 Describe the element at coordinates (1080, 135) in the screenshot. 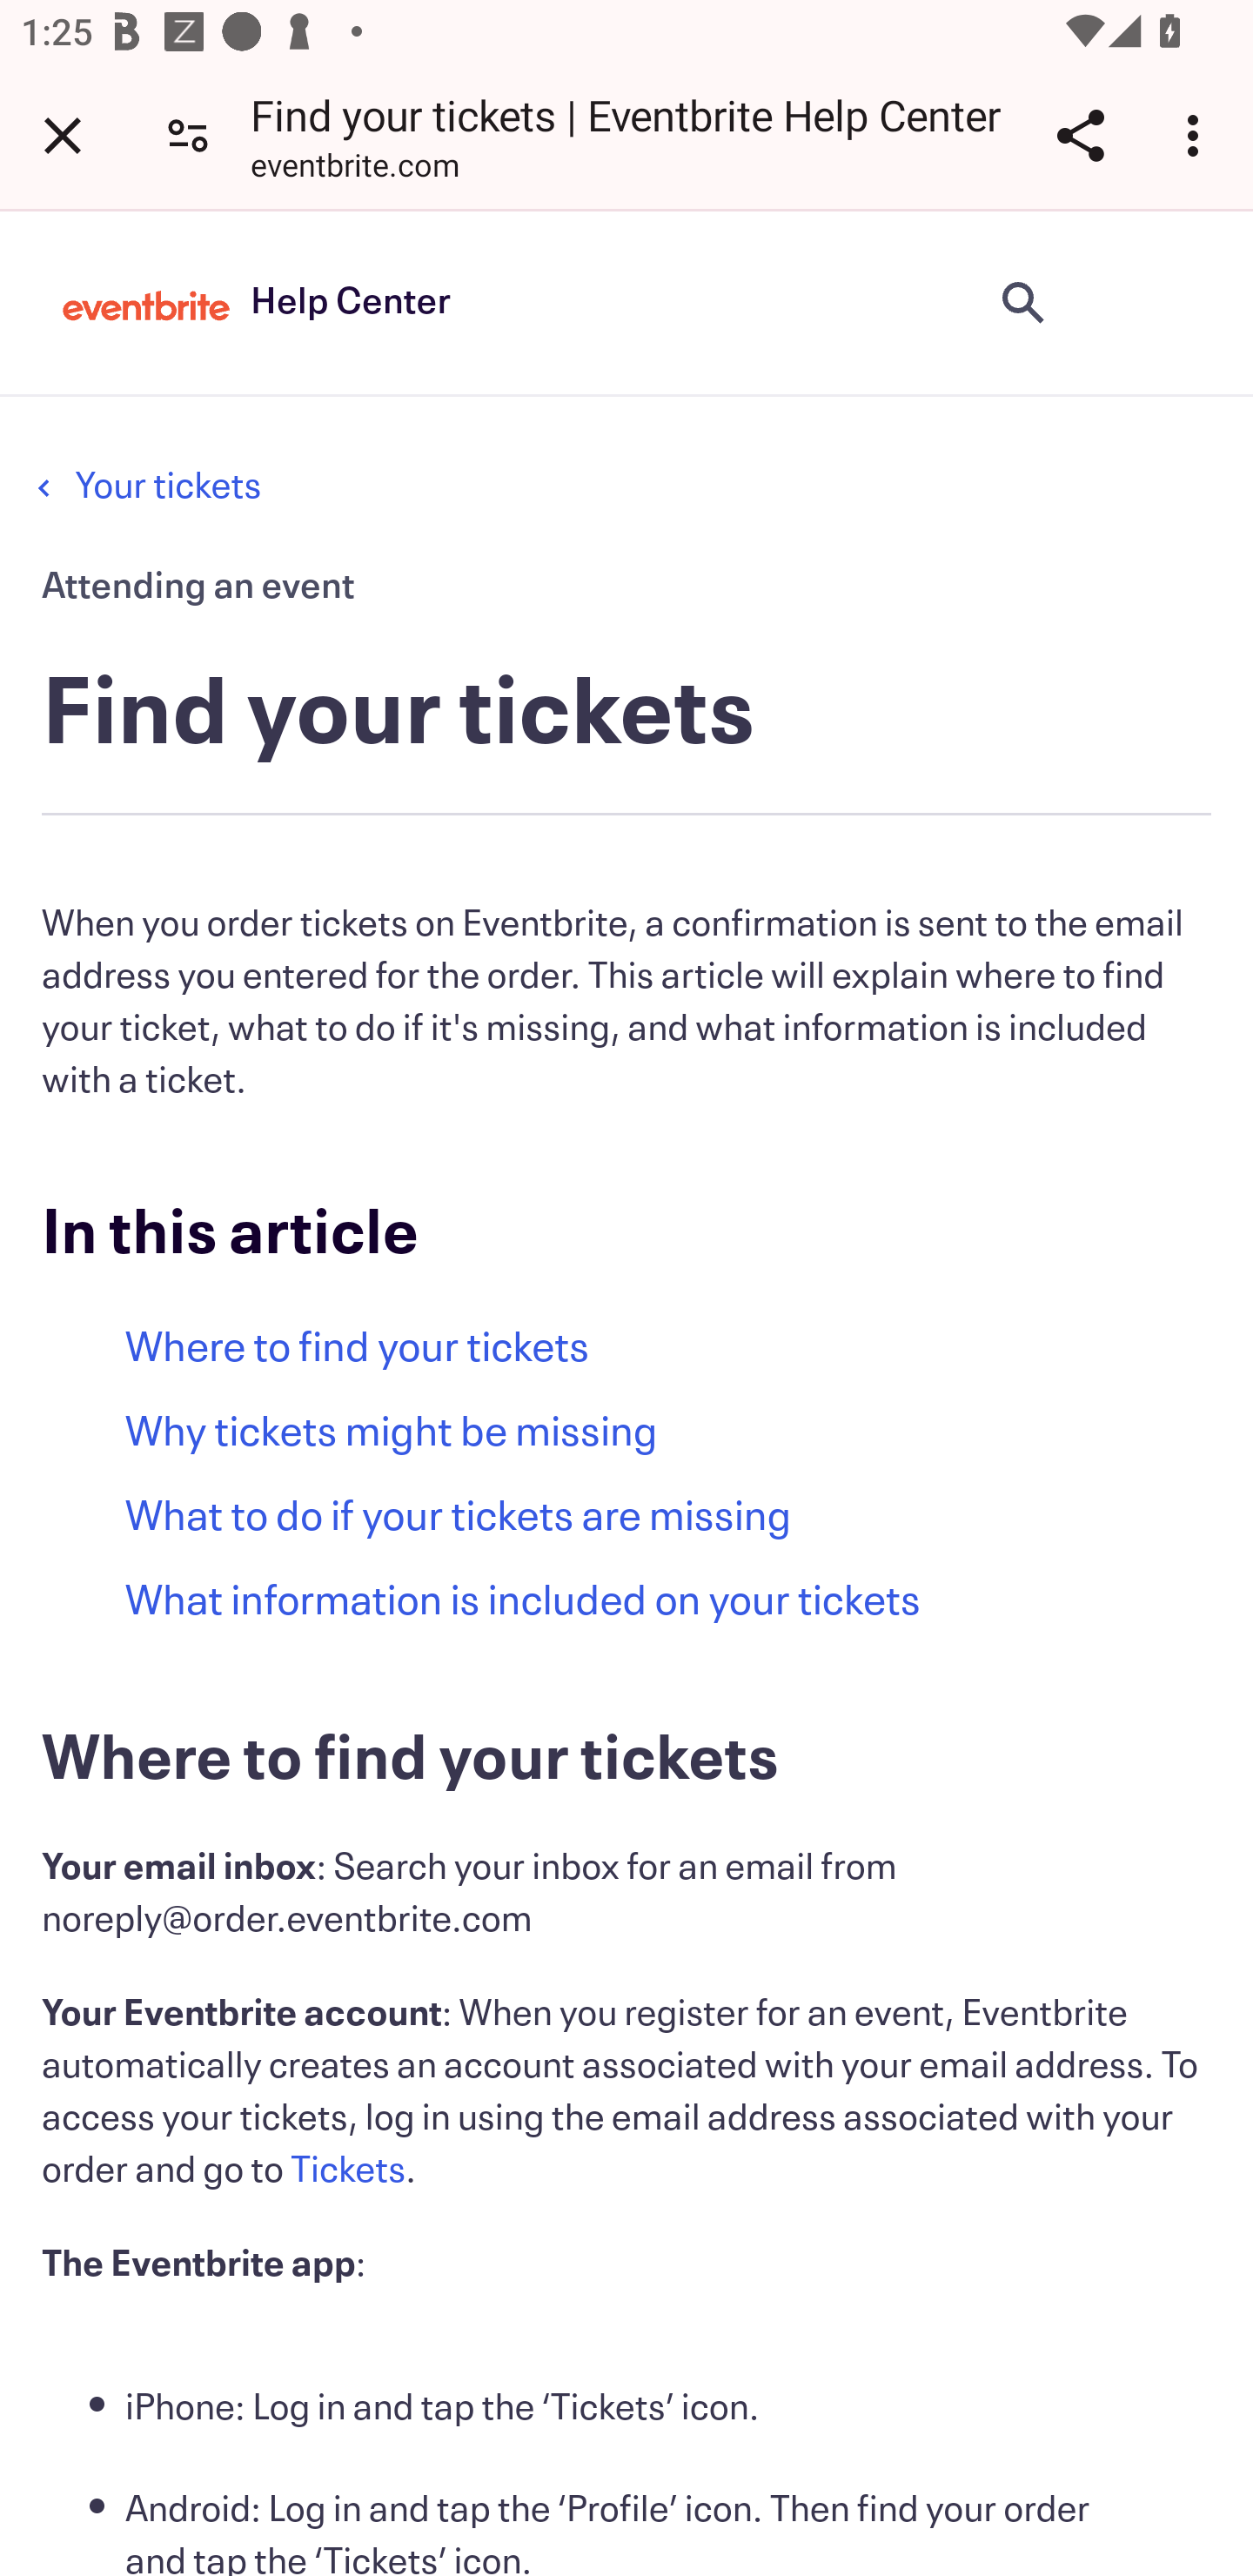

I see `Share` at that location.